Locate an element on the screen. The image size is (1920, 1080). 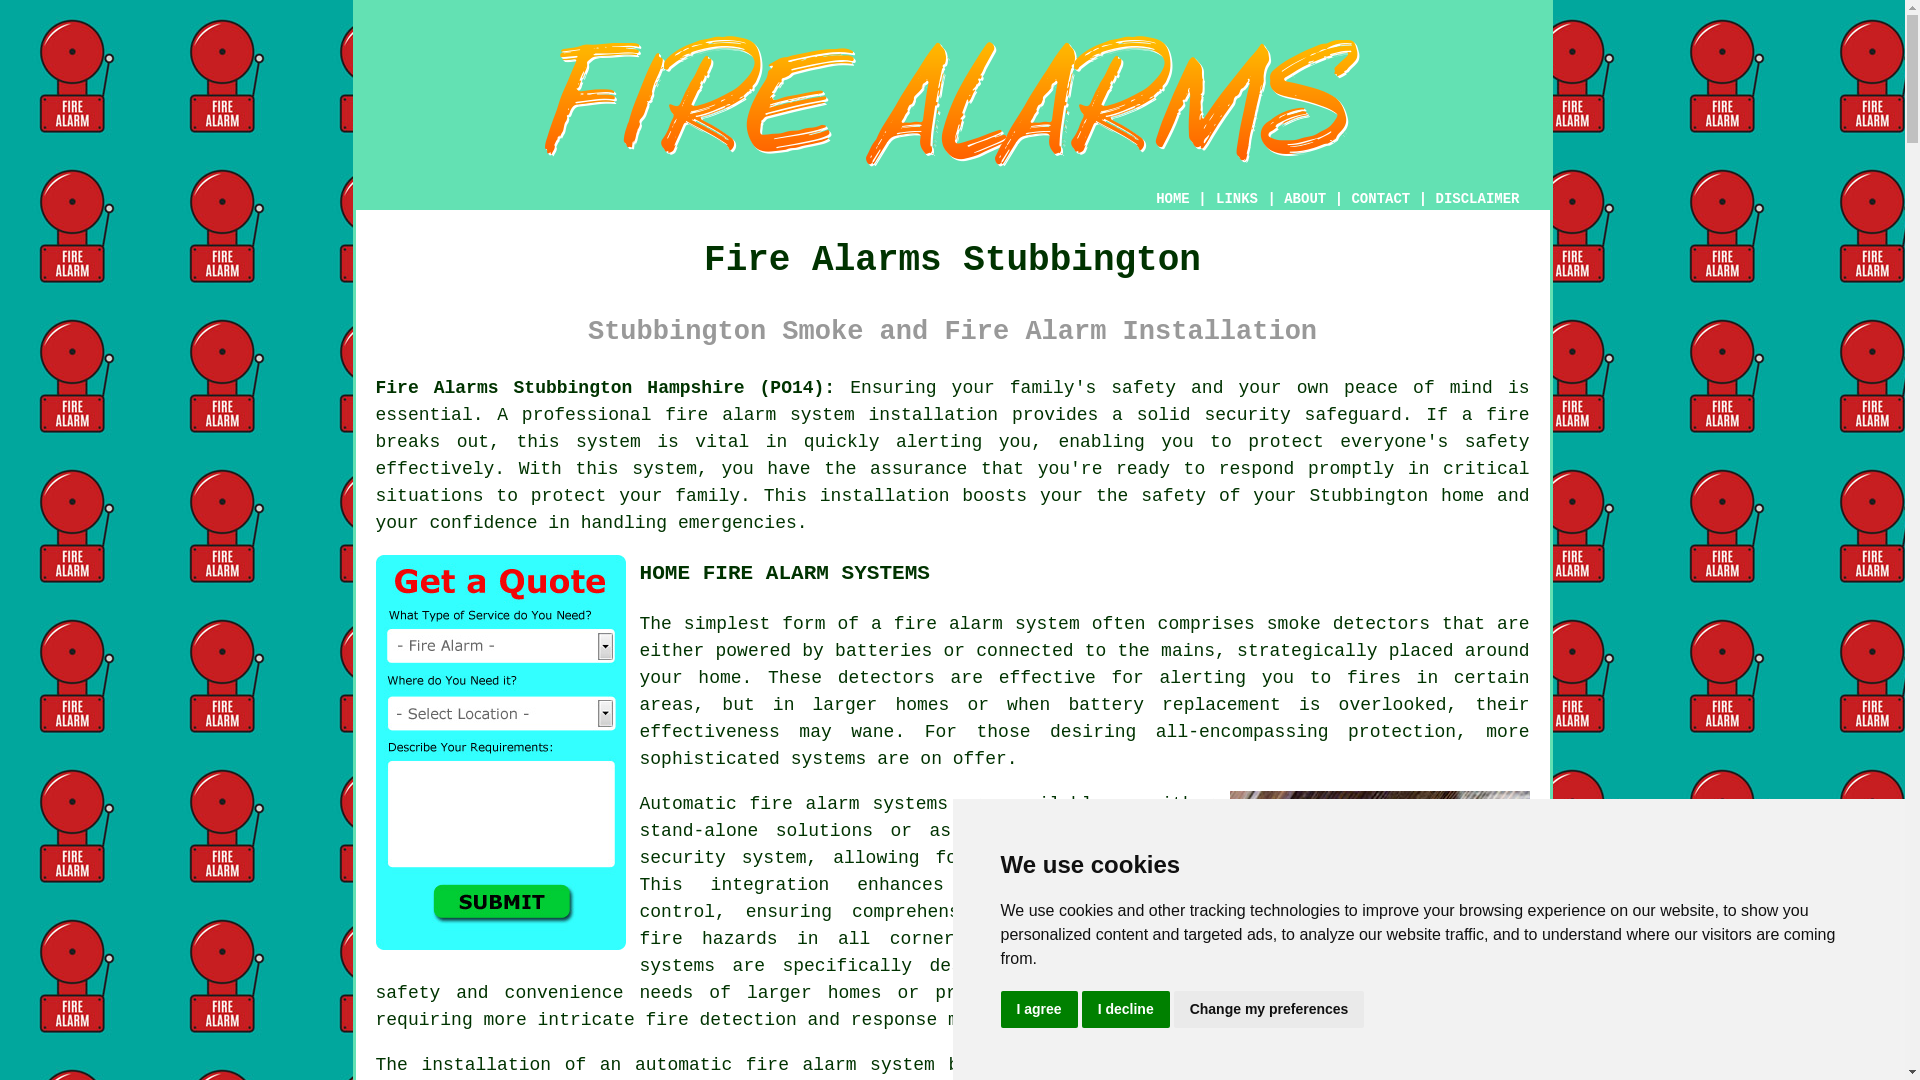
automatic fire alarm is located at coordinates (746, 1064).